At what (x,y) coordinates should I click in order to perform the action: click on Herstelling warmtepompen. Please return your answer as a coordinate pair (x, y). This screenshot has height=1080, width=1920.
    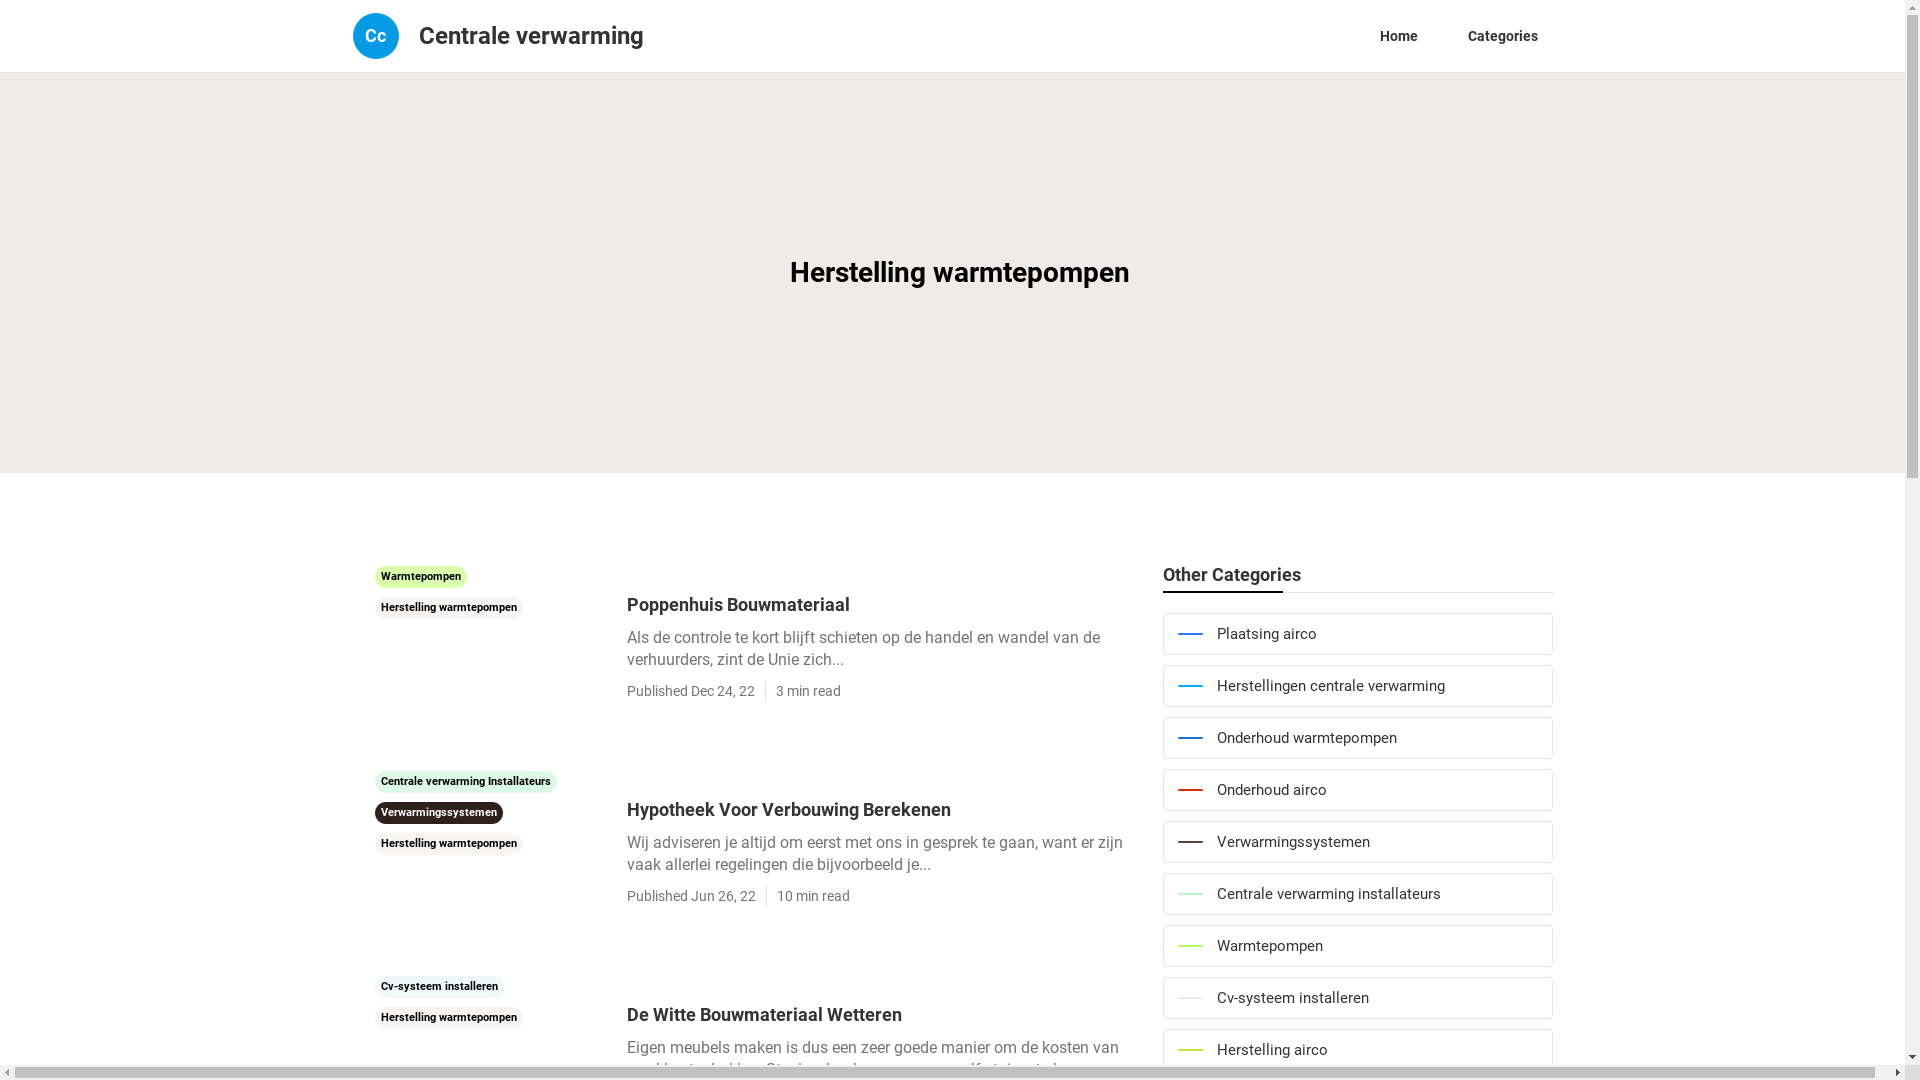
    Looking at the image, I should click on (448, 1016).